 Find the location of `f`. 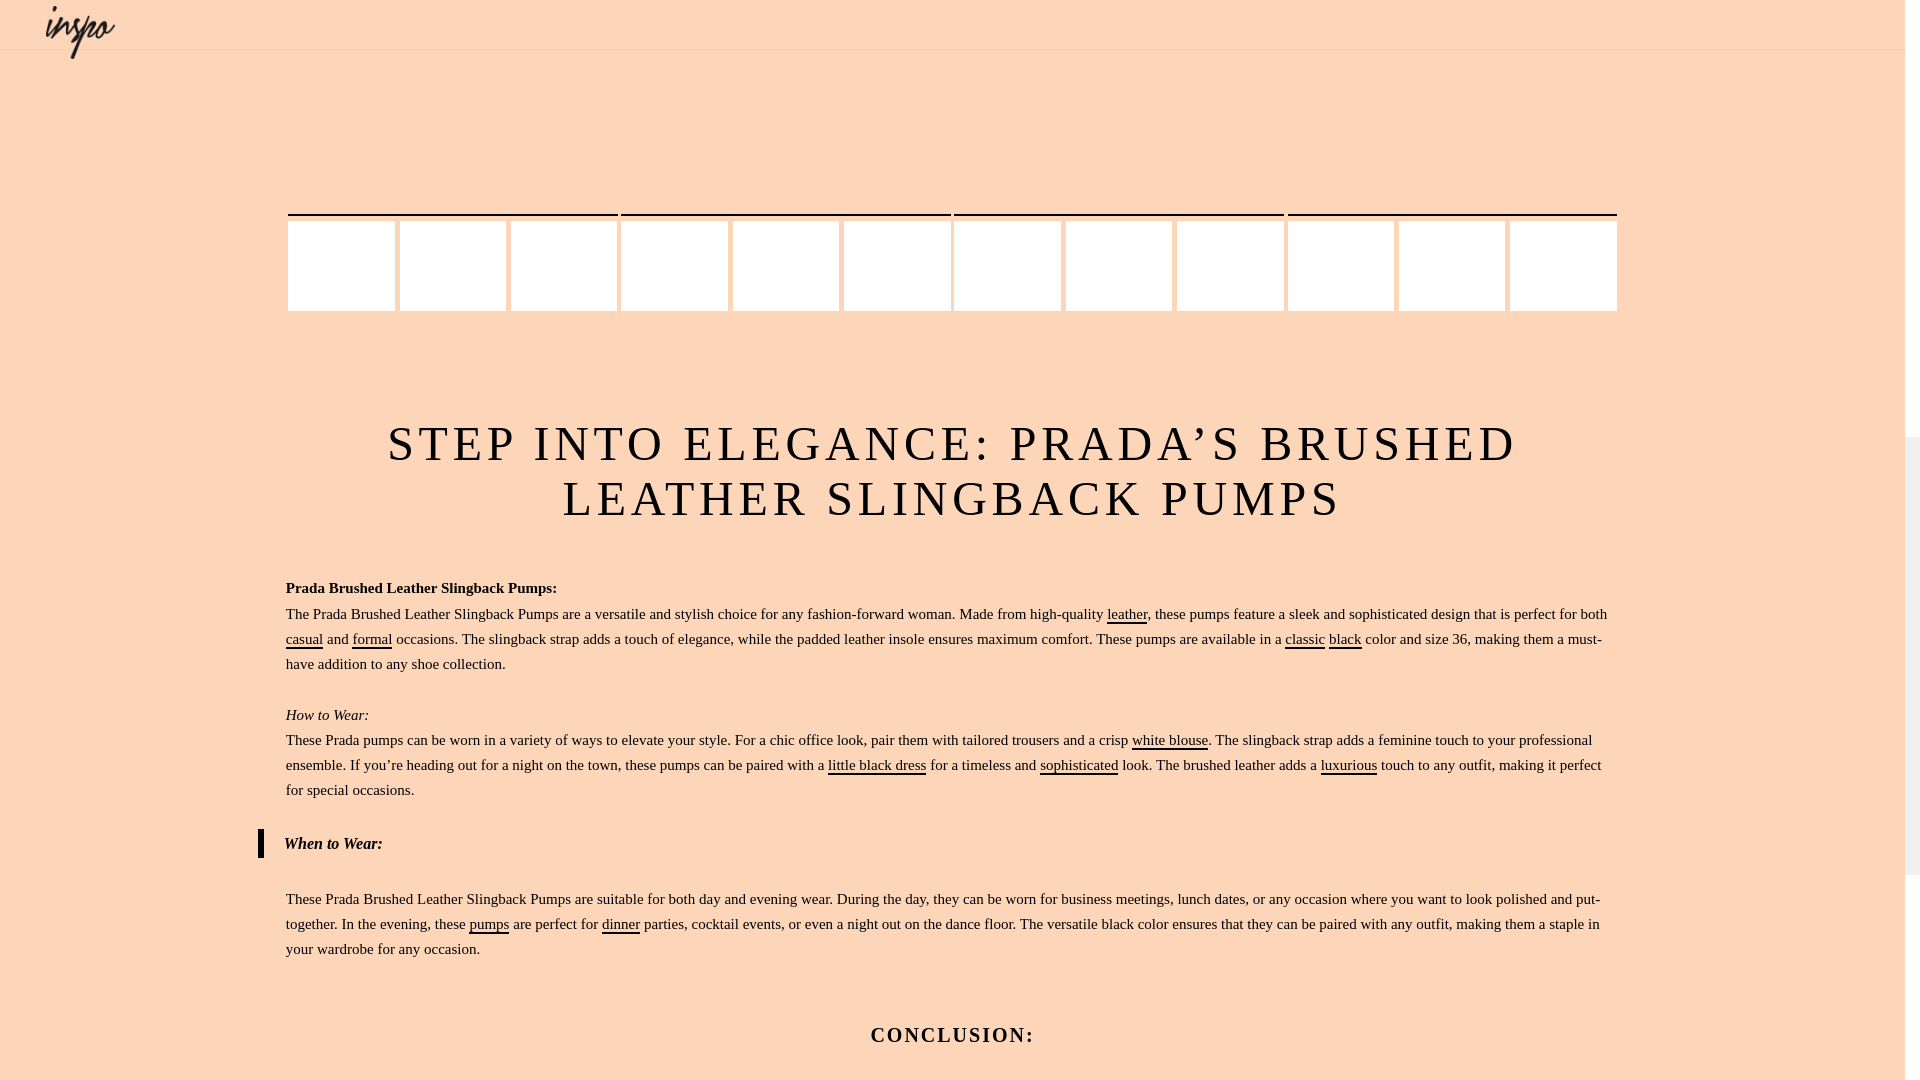

f is located at coordinates (772, 838).